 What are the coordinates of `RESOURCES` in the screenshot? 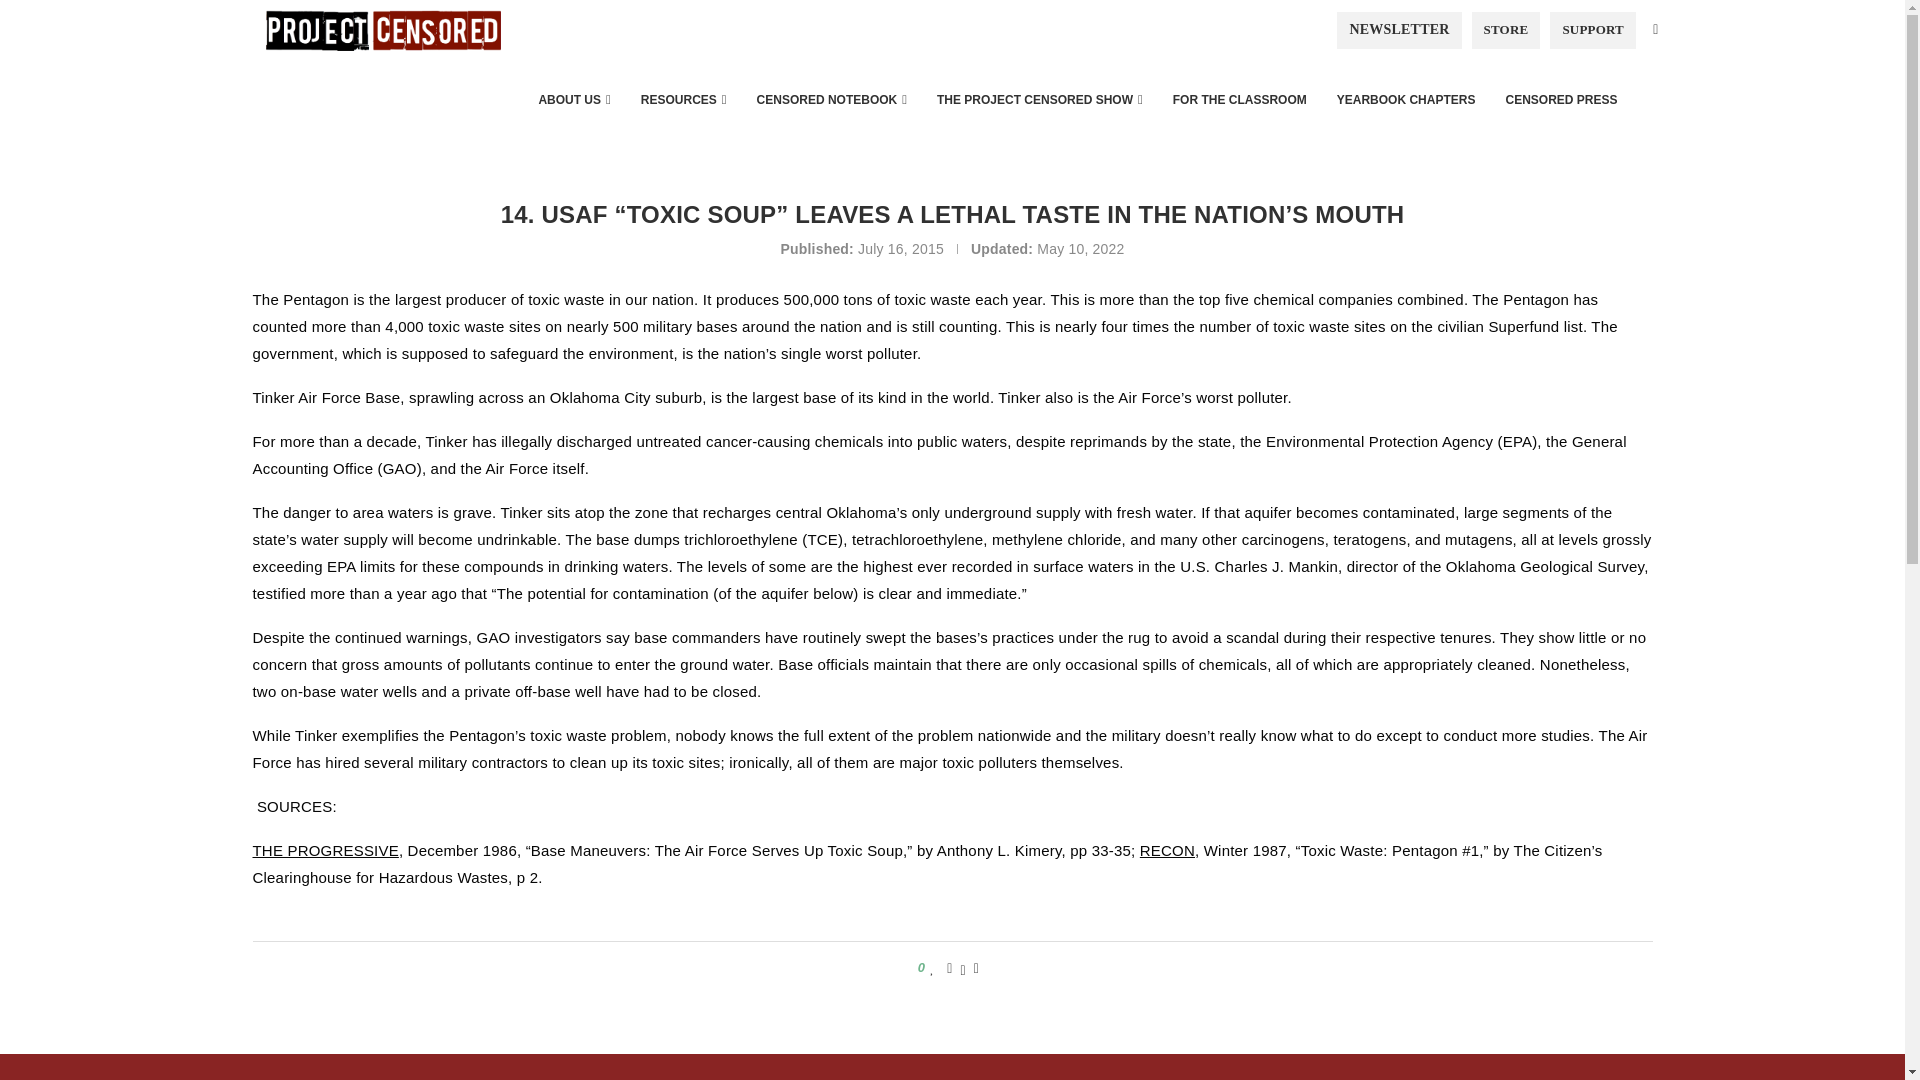 It's located at (683, 100).